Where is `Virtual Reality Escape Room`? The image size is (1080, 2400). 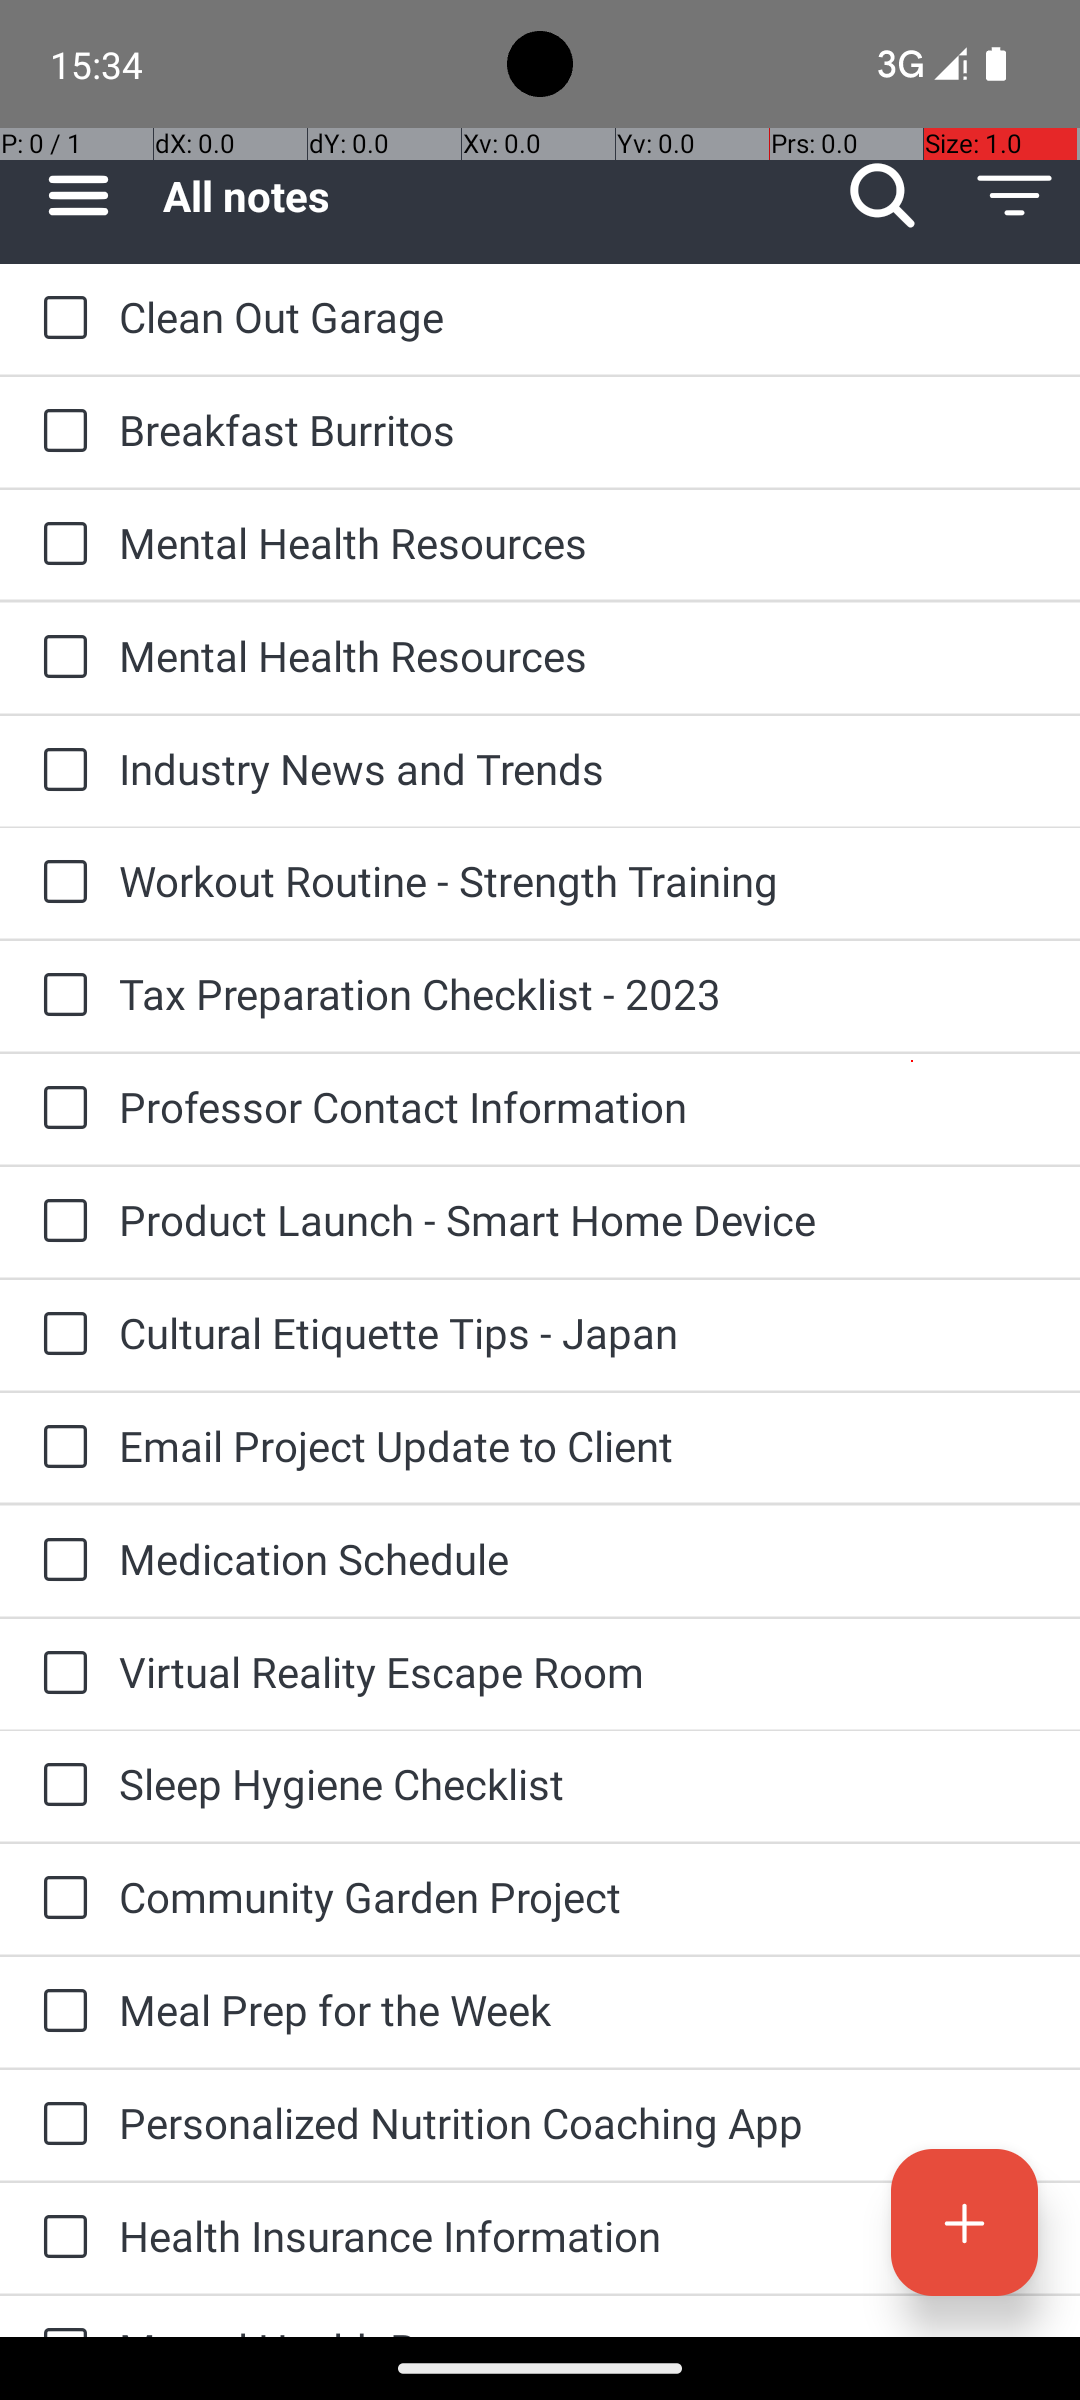 Virtual Reality Escape Room is located at coordinates (580, 1672).